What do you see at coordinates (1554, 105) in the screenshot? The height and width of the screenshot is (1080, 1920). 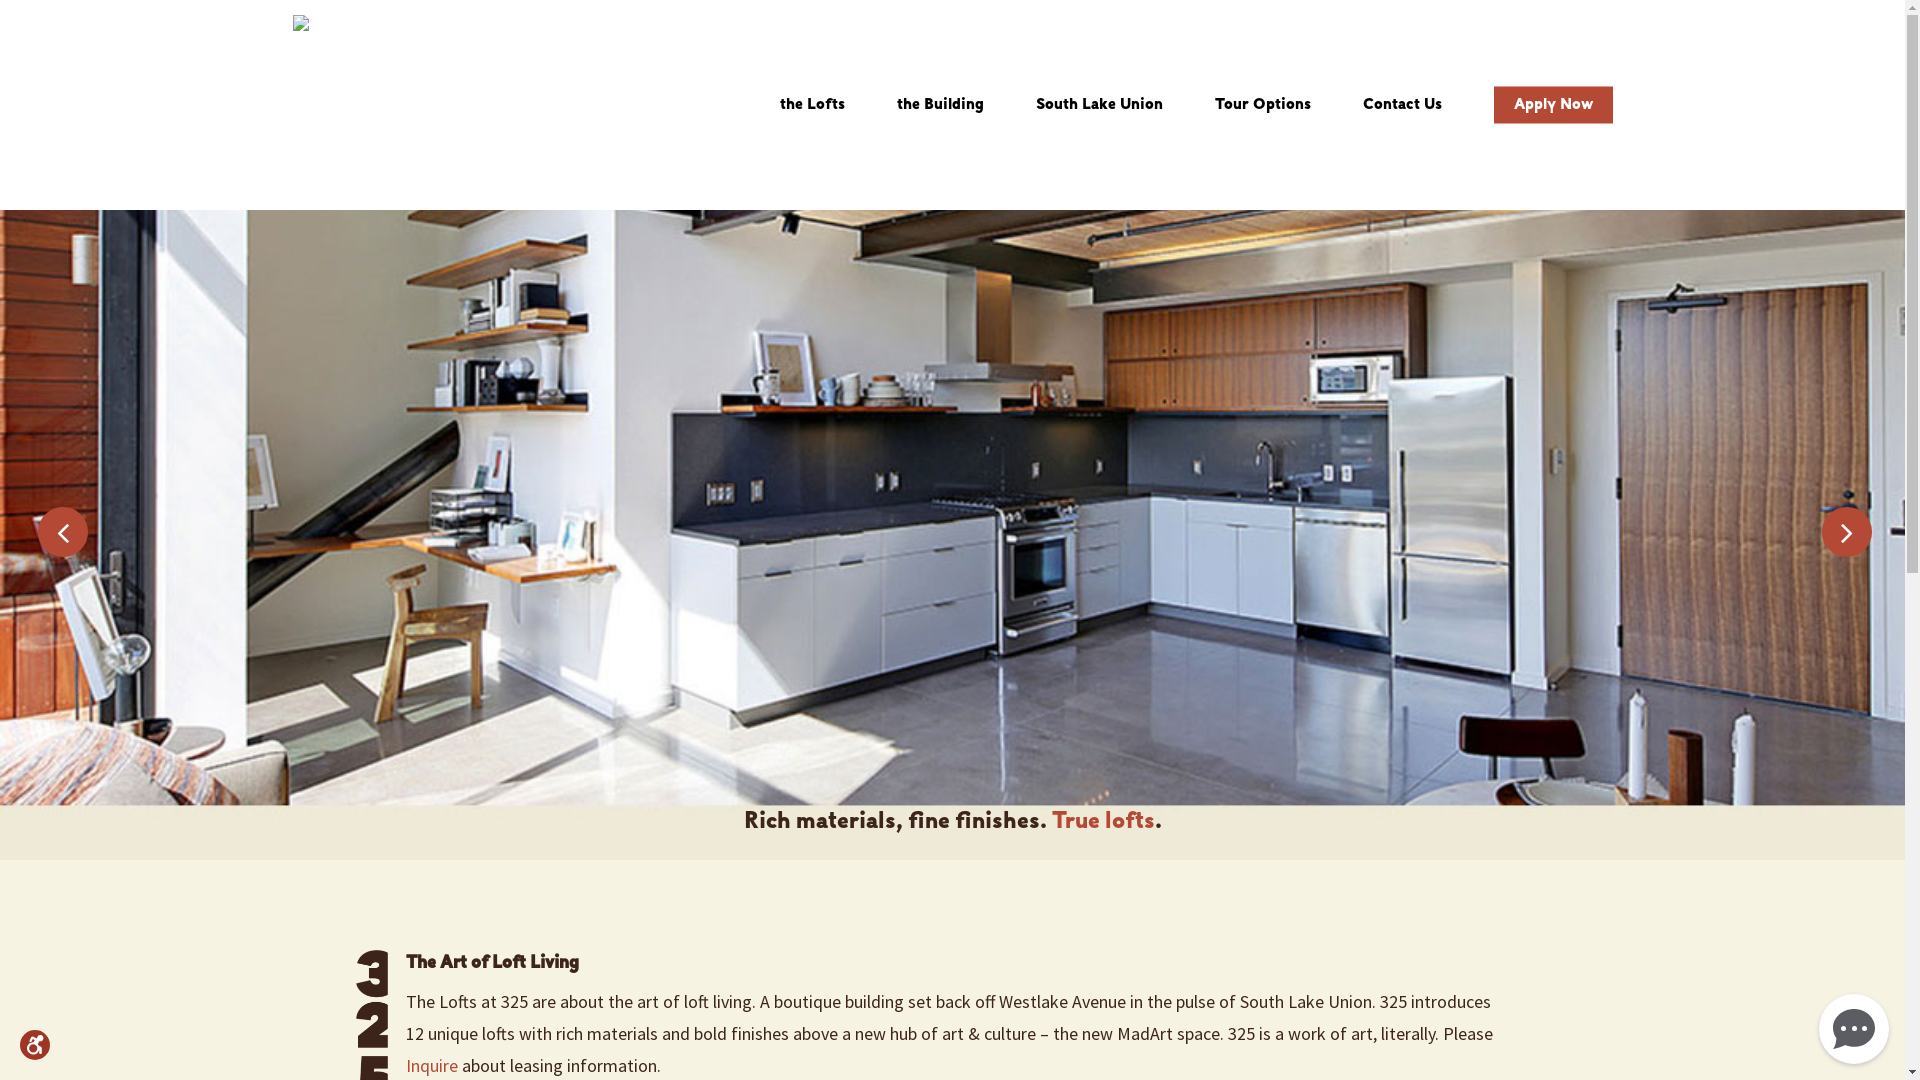 I see `Apply Now` at bounding box center [1554, 105].